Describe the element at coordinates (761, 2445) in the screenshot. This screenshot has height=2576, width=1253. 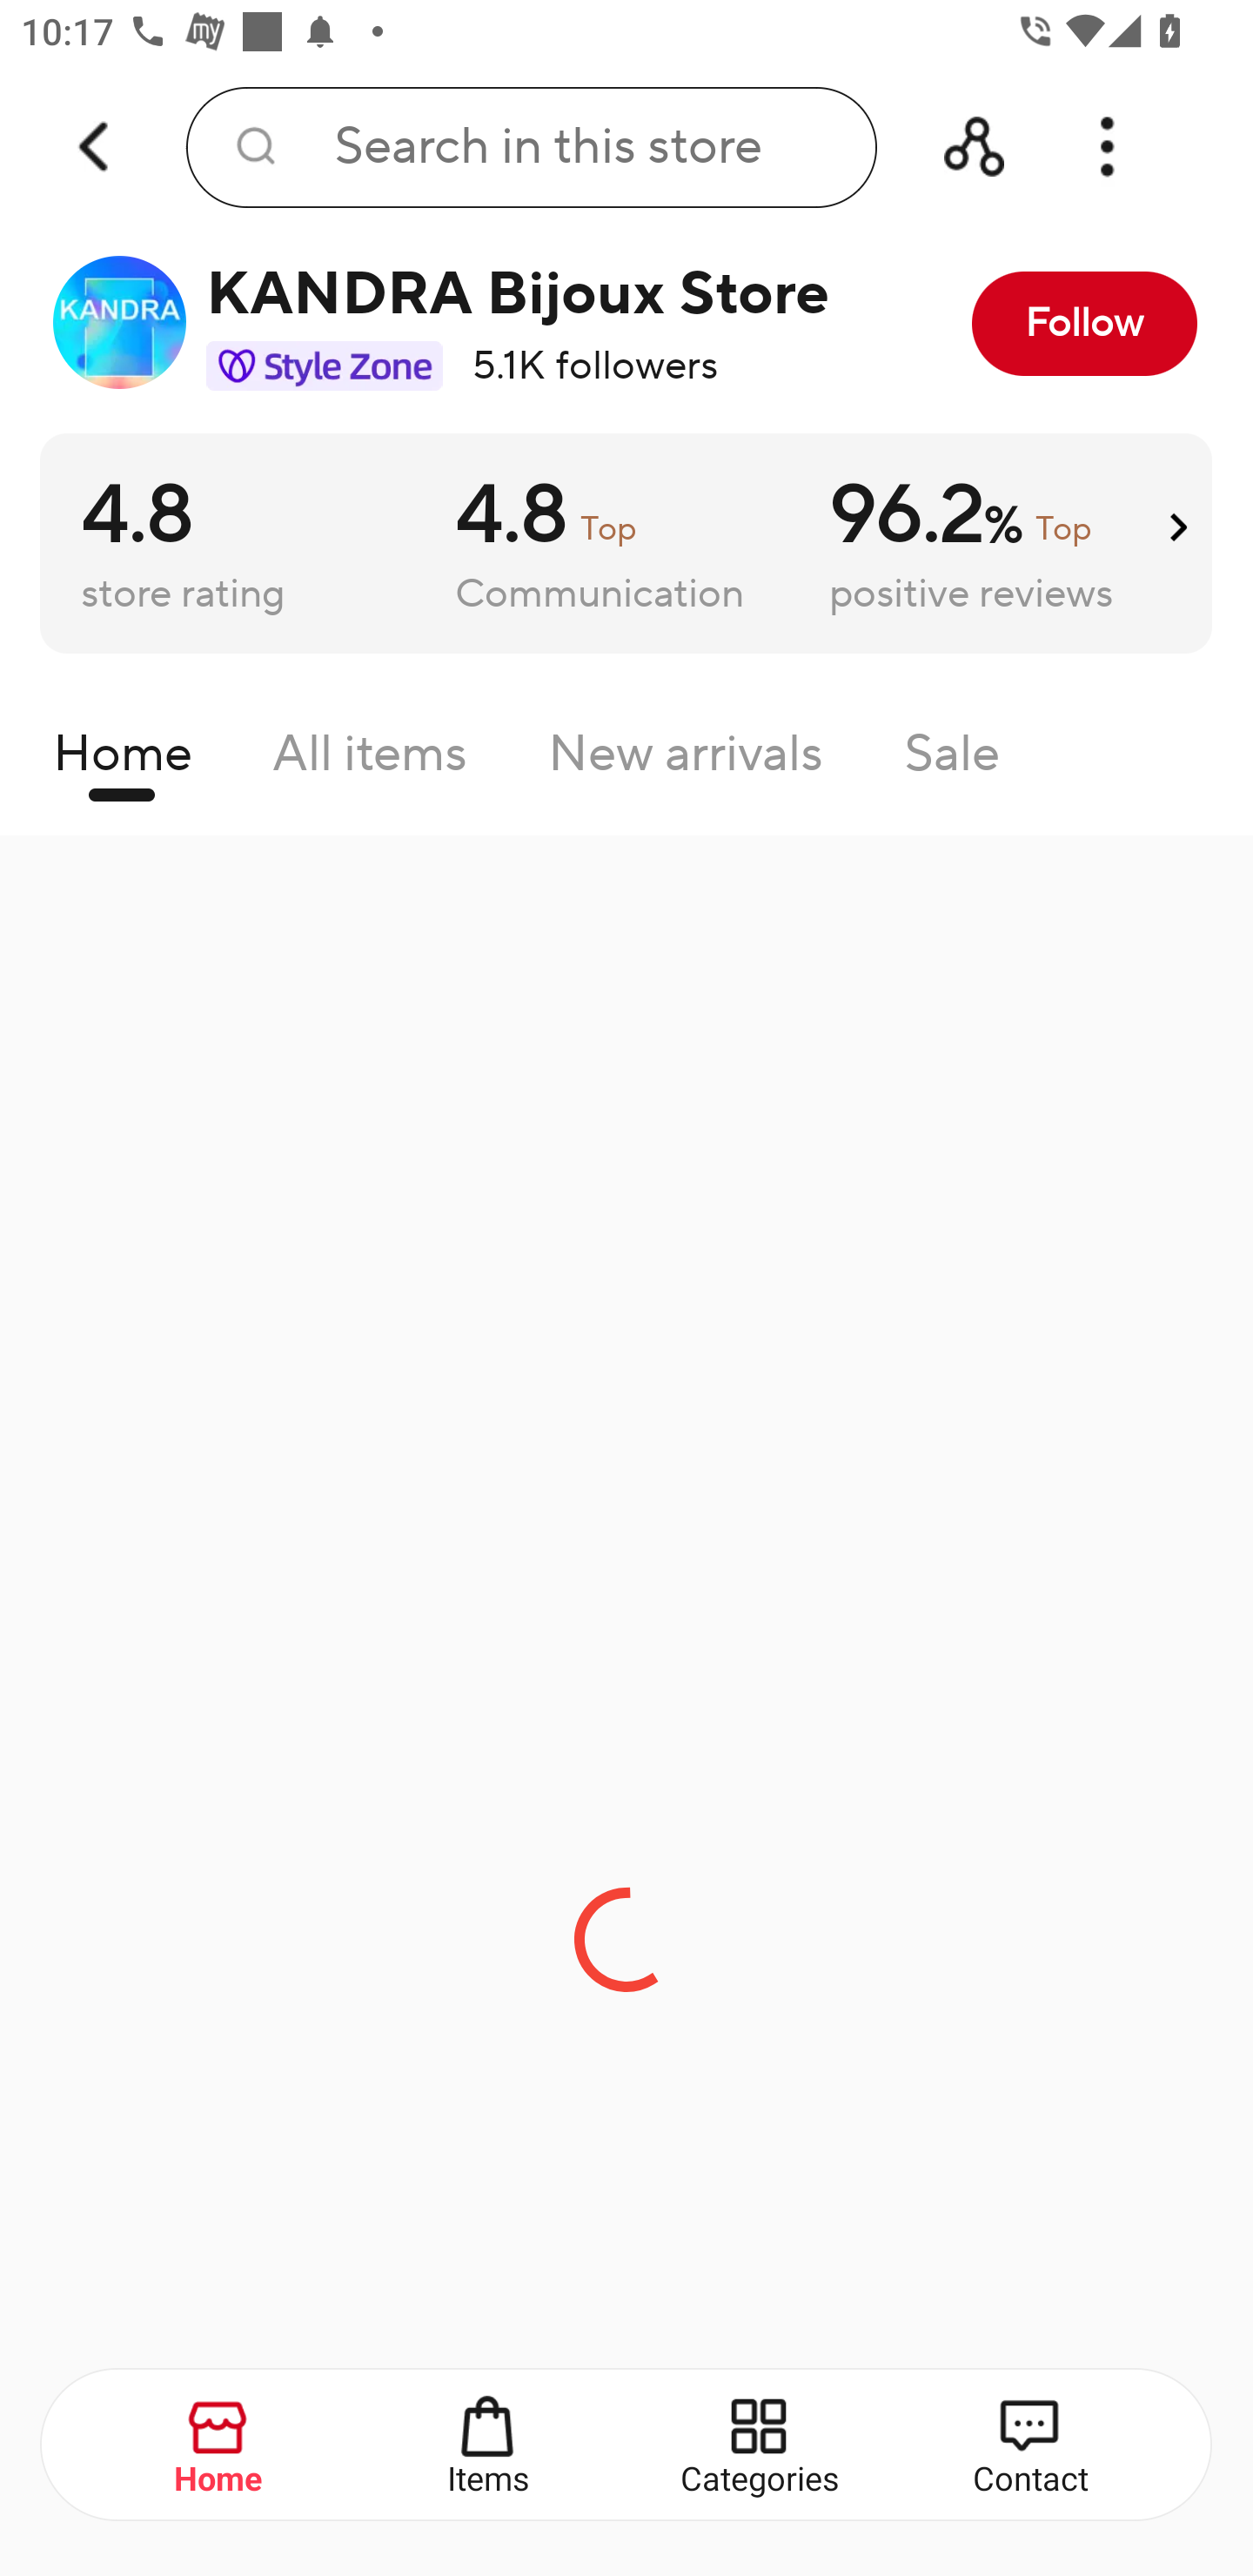
I see `Categories` at that location.